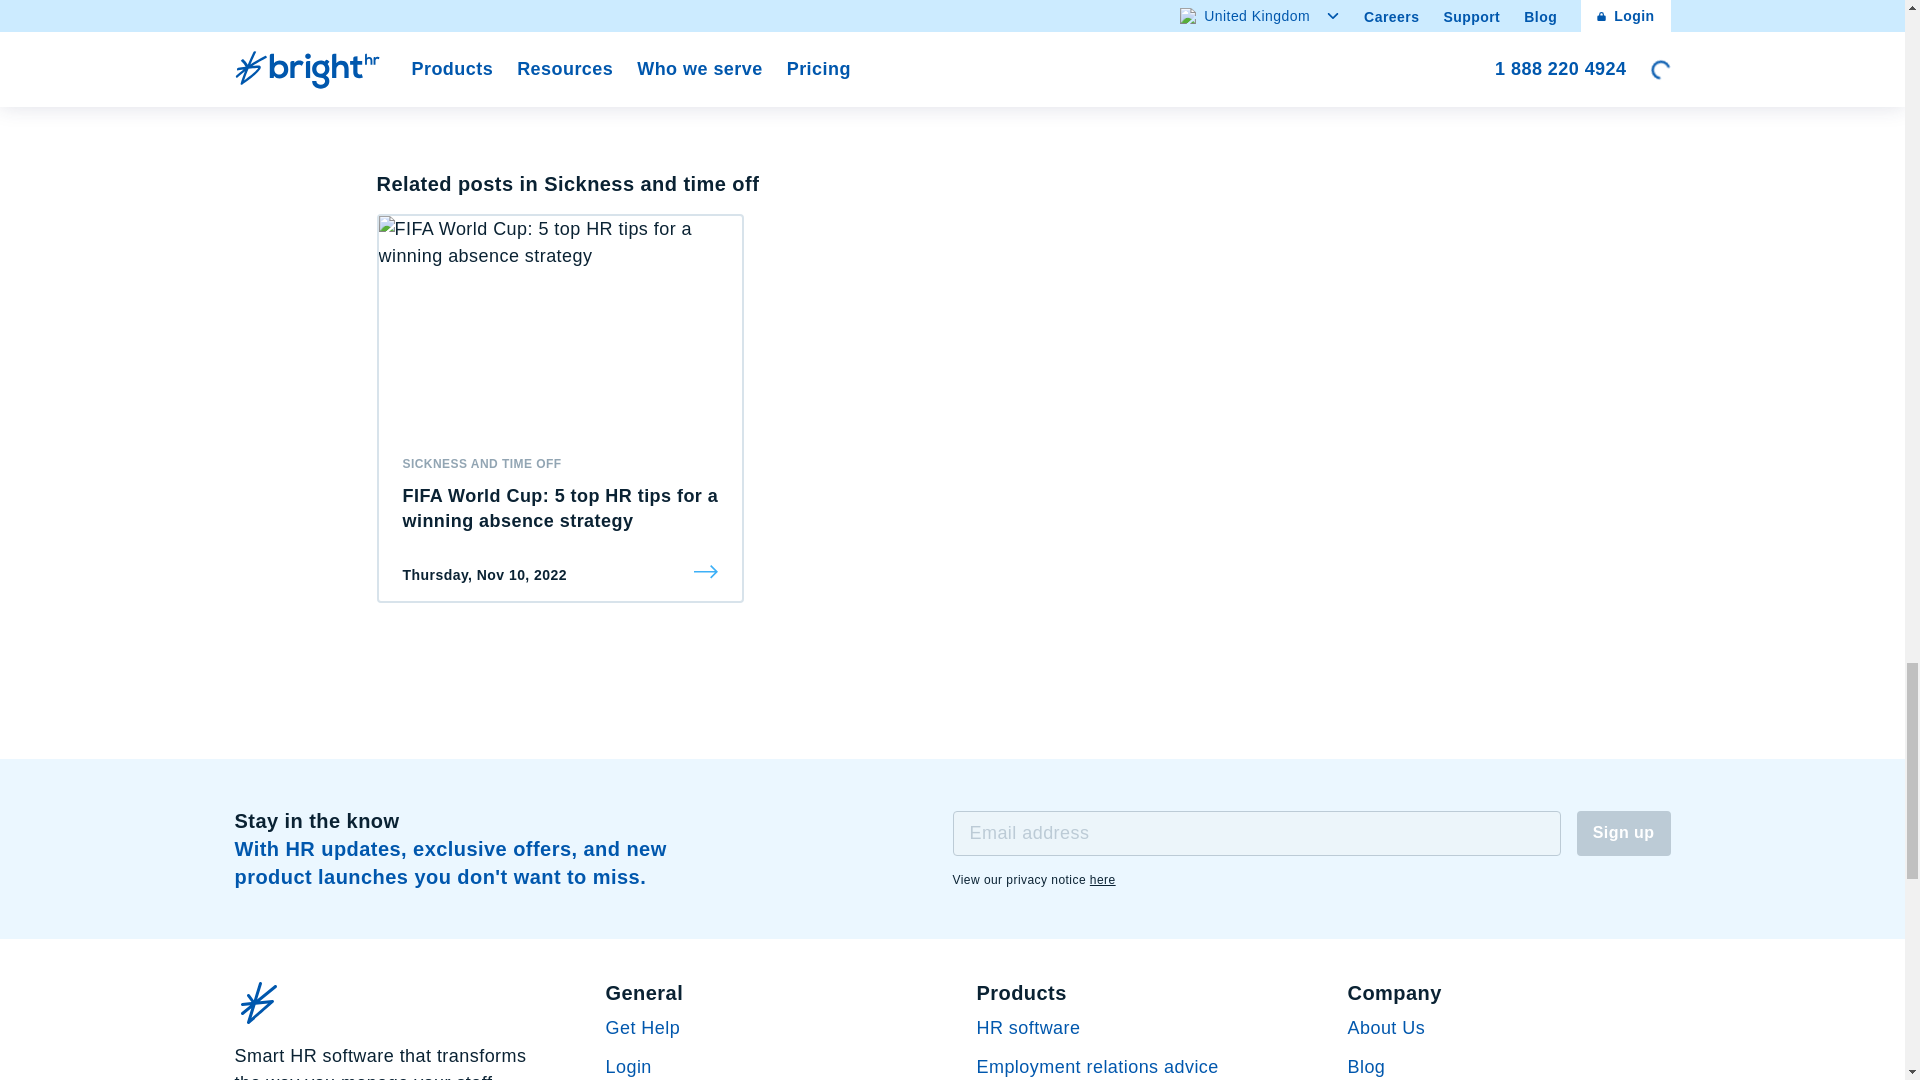 The image size is (1920, 1080). I want to click on Sign up, so click(1623, 834).